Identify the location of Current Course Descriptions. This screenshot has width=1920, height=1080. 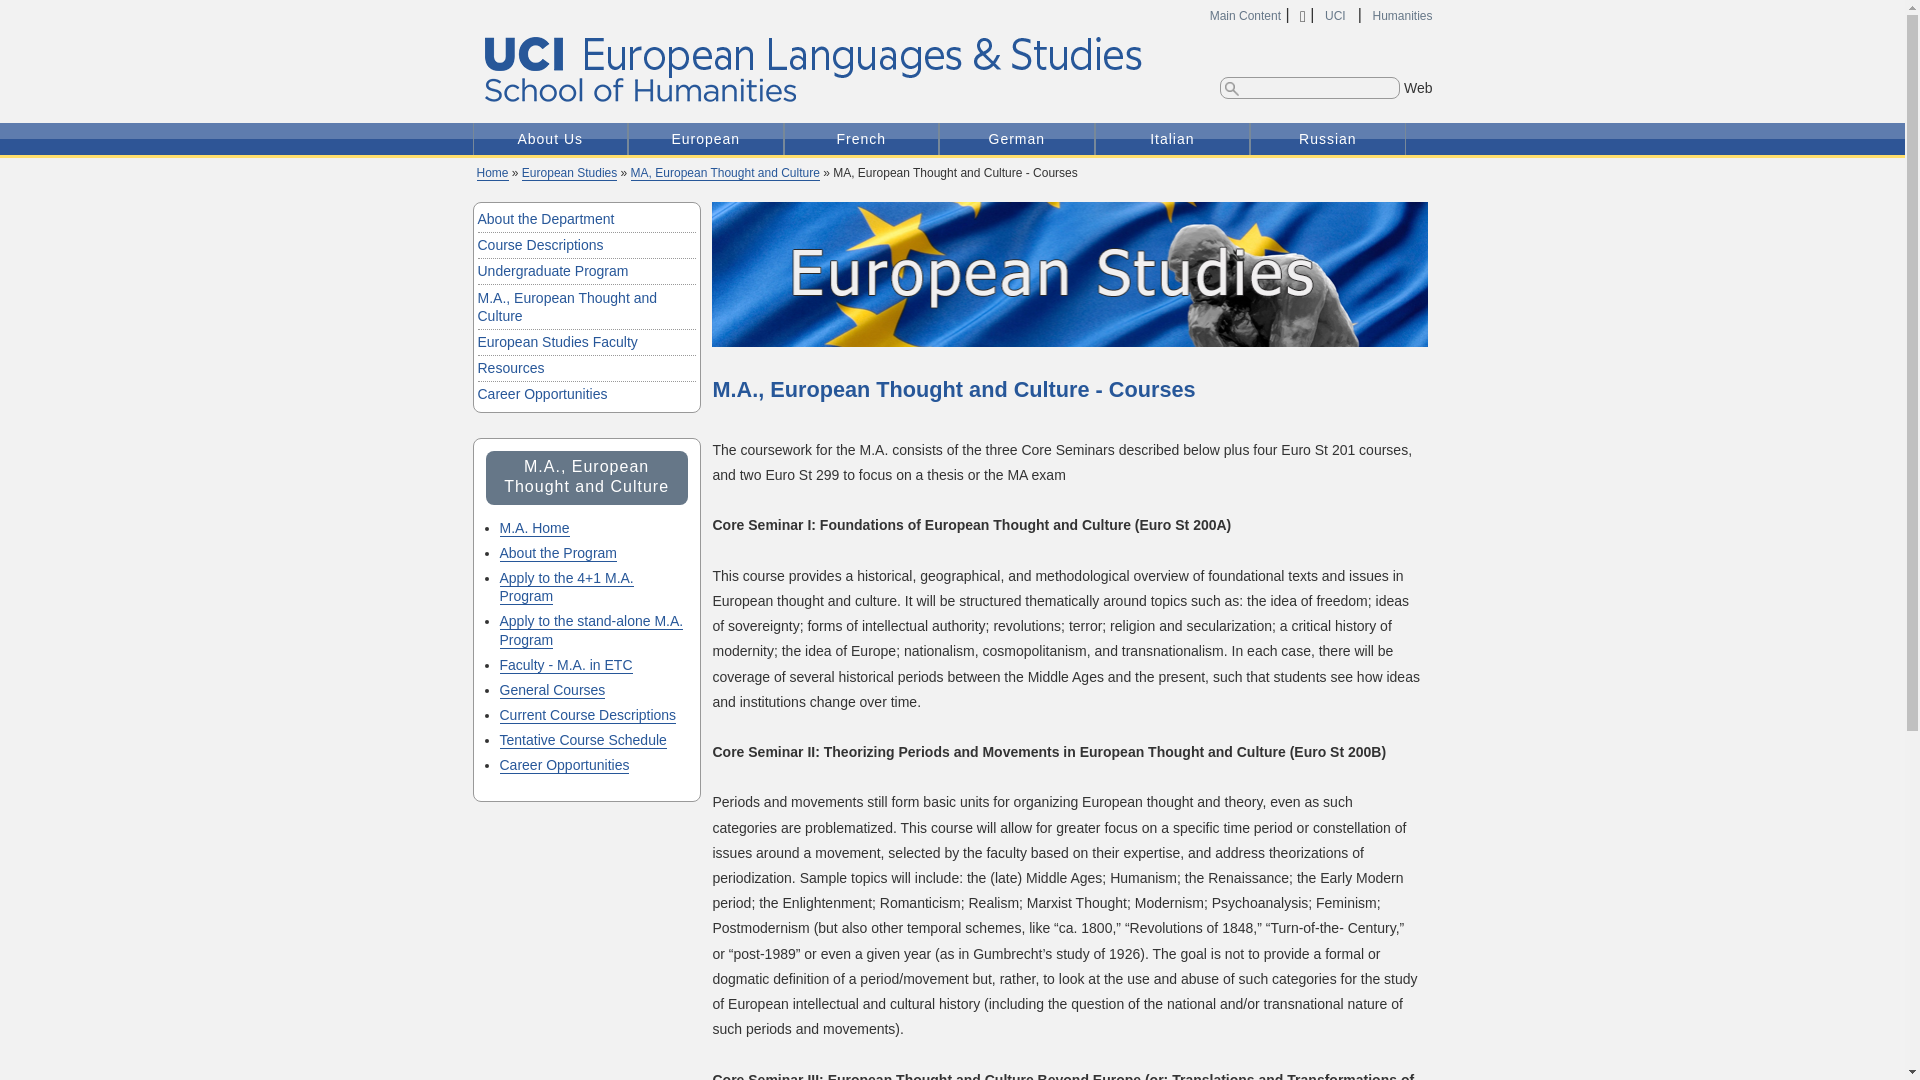
(588, 715).